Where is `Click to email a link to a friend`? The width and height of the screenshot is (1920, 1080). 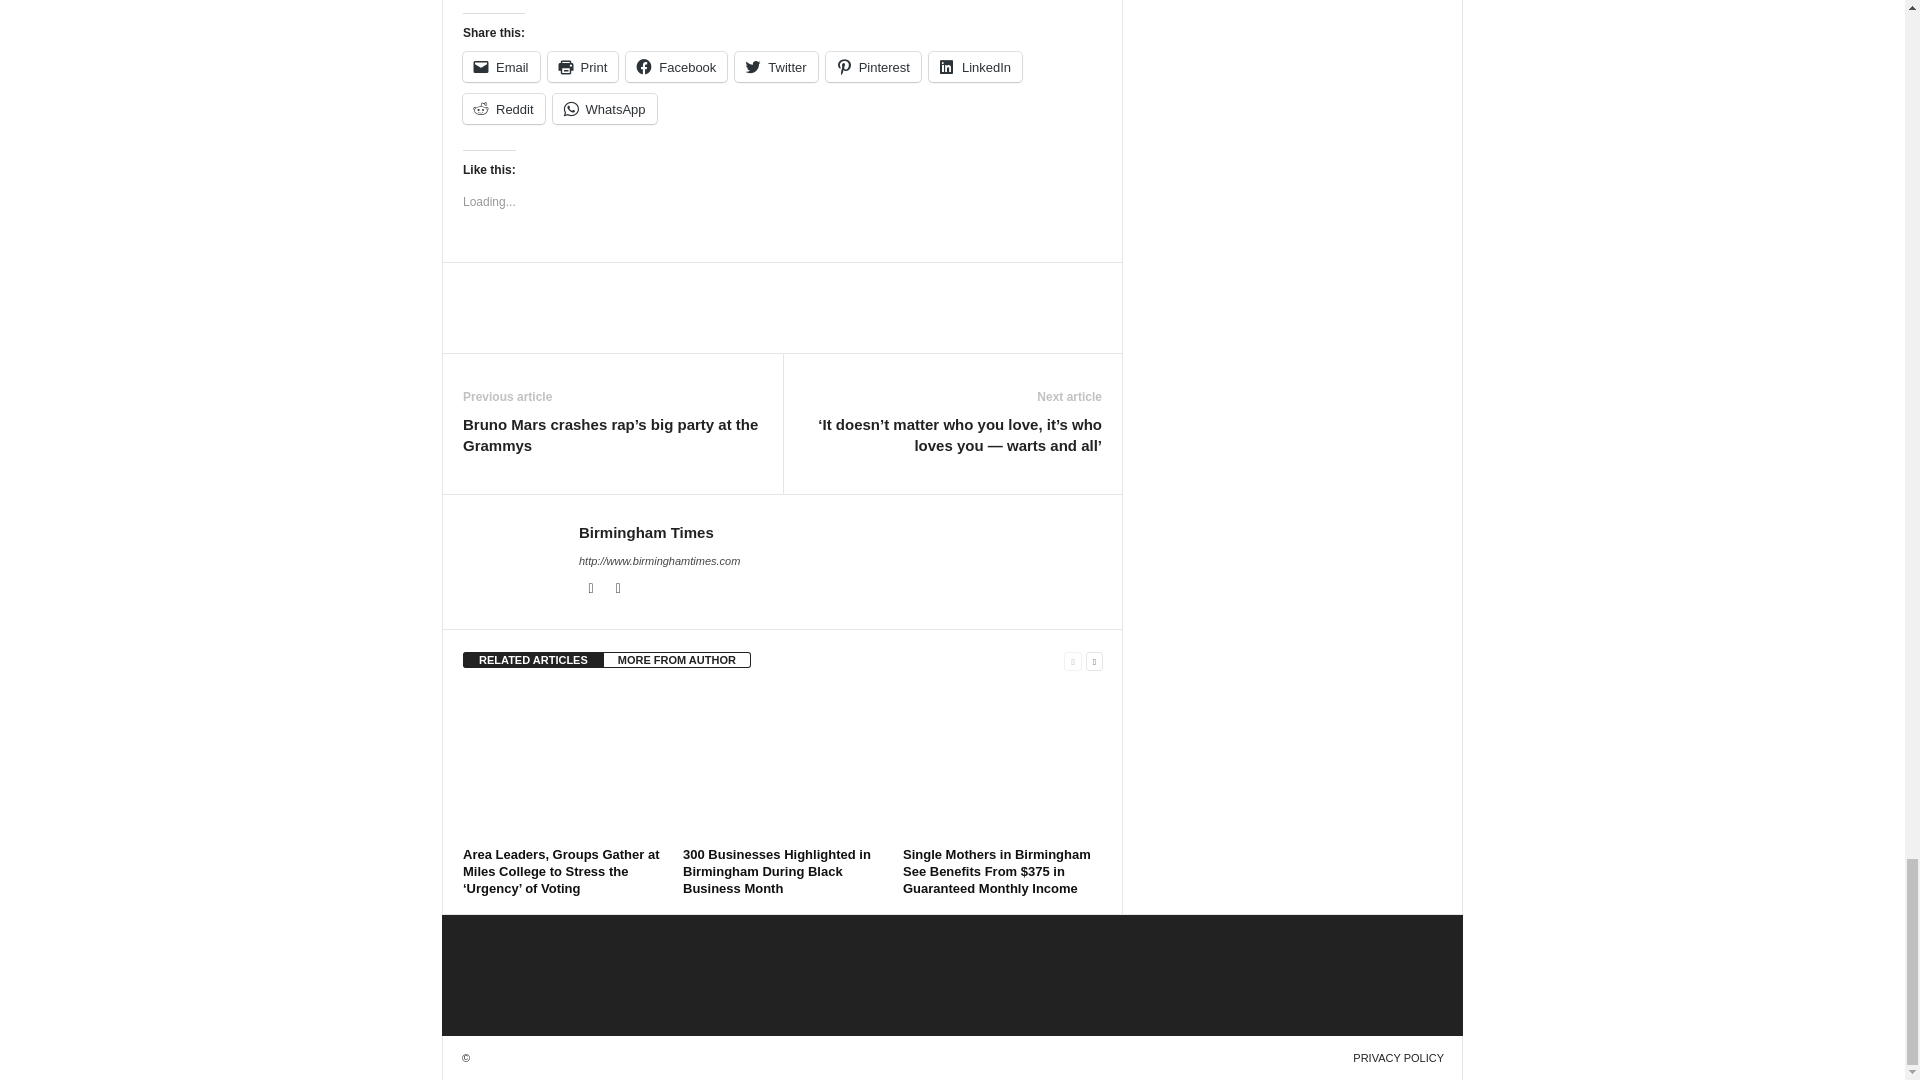 Click to email a link to a friend is located at coordinates (500, 66).